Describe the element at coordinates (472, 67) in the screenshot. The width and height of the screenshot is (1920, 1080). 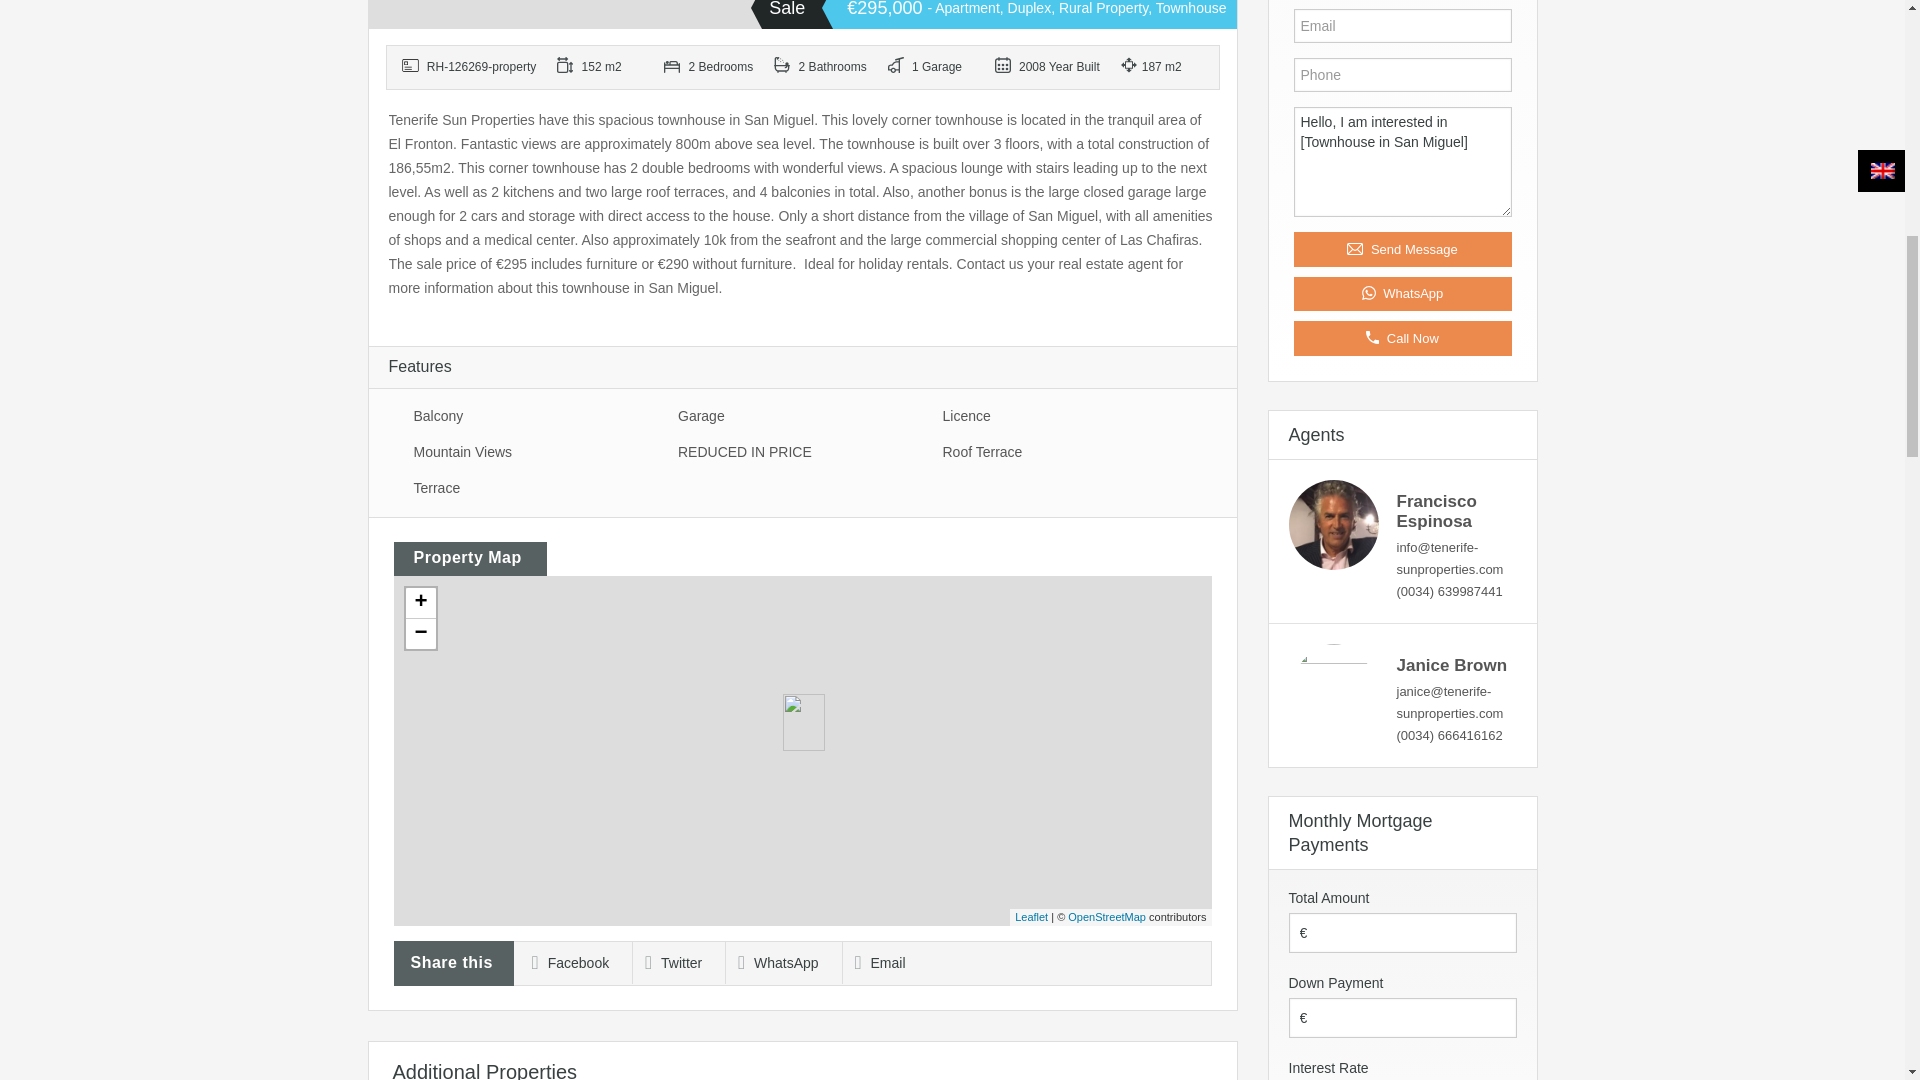
I see `Property ID` at that location.